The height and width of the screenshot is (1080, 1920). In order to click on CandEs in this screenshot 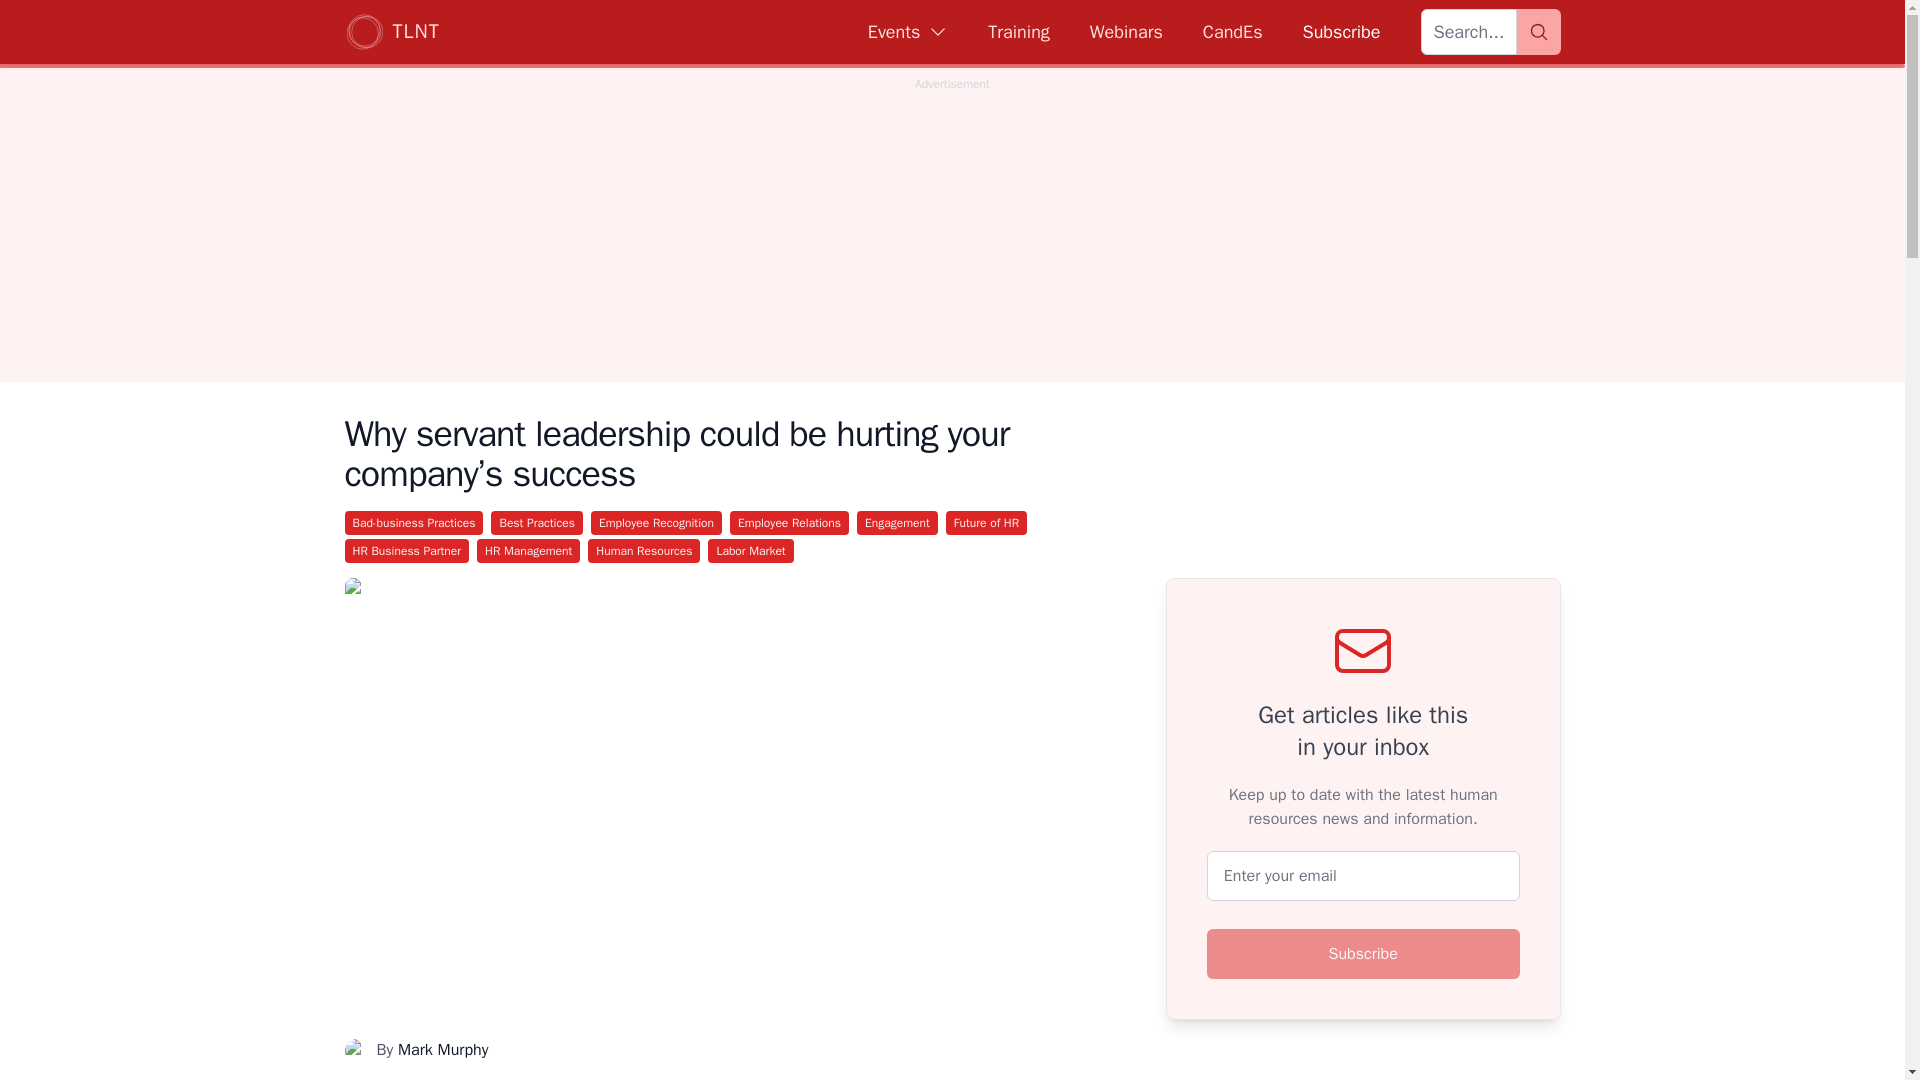, I will do `click(1233, 32)`.